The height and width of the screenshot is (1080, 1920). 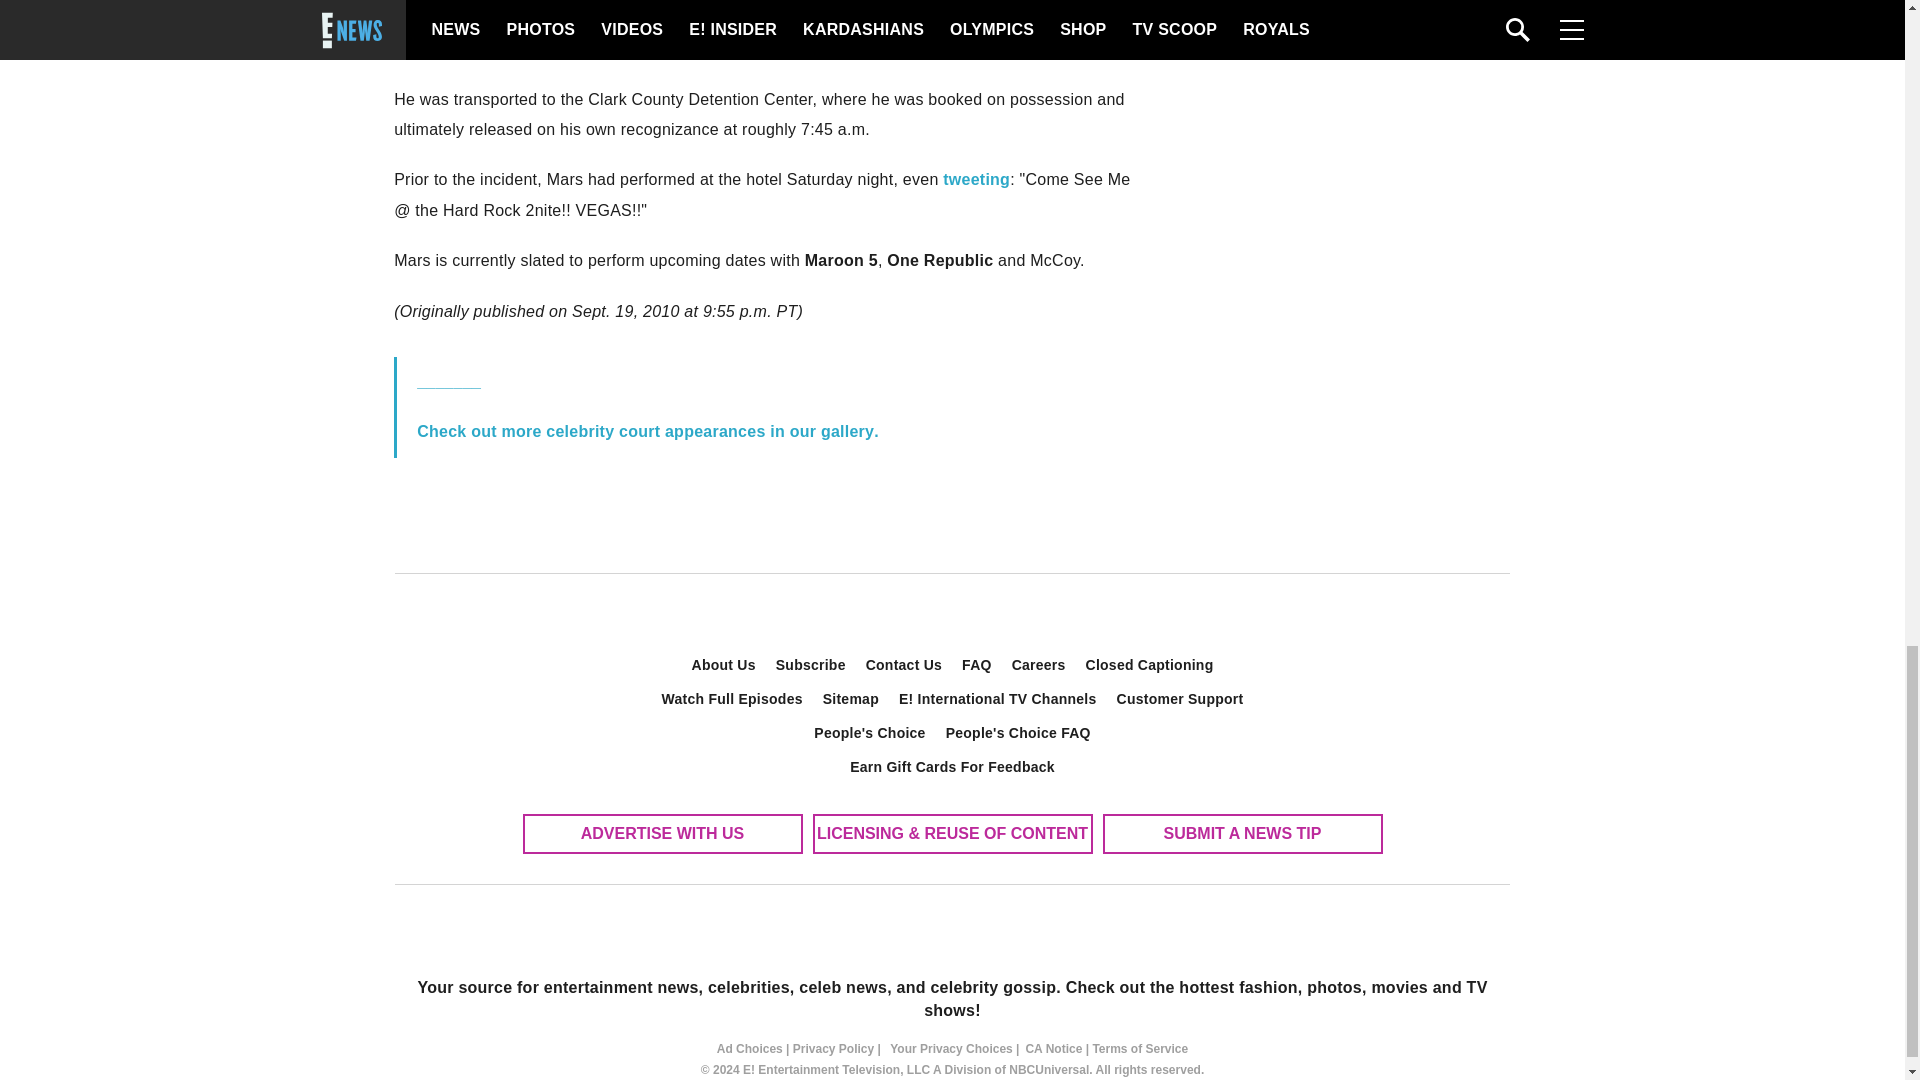 I want to click on Watch Full Episodes, so click(x=732, y=698).